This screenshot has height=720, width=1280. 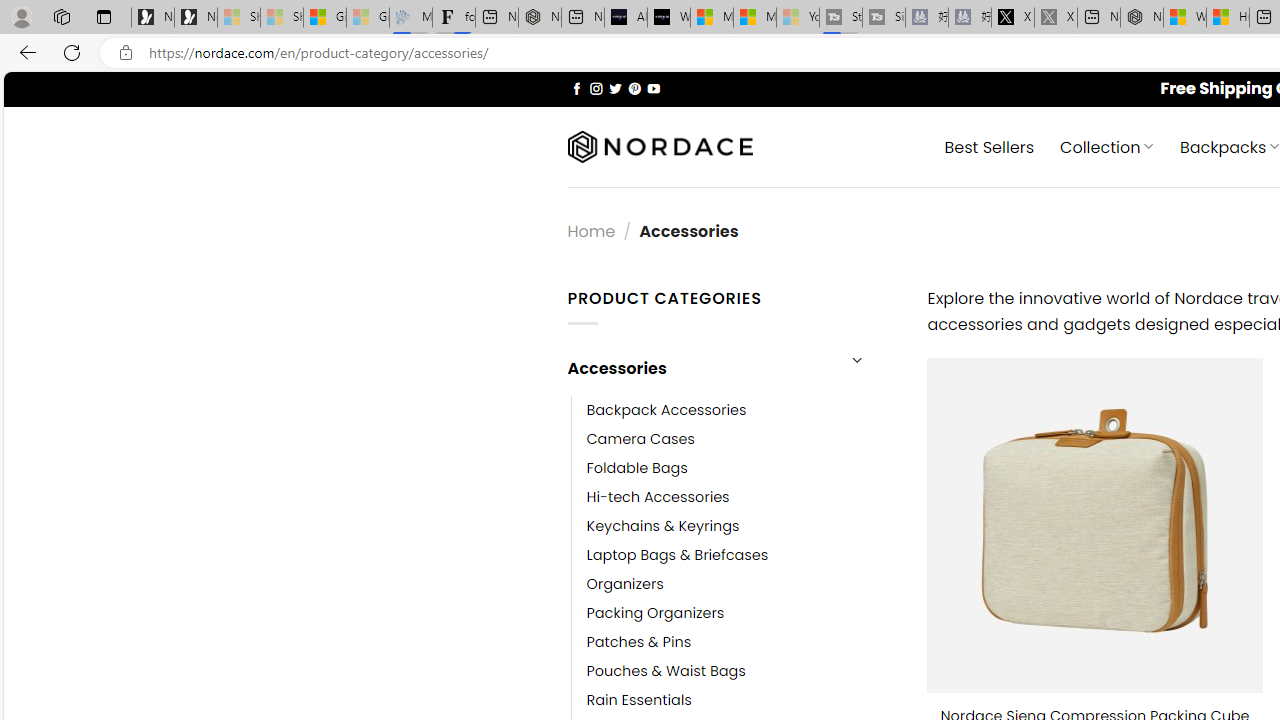 I want to click on Laptop Bags & Briefcases, so click(x=742, y=555).